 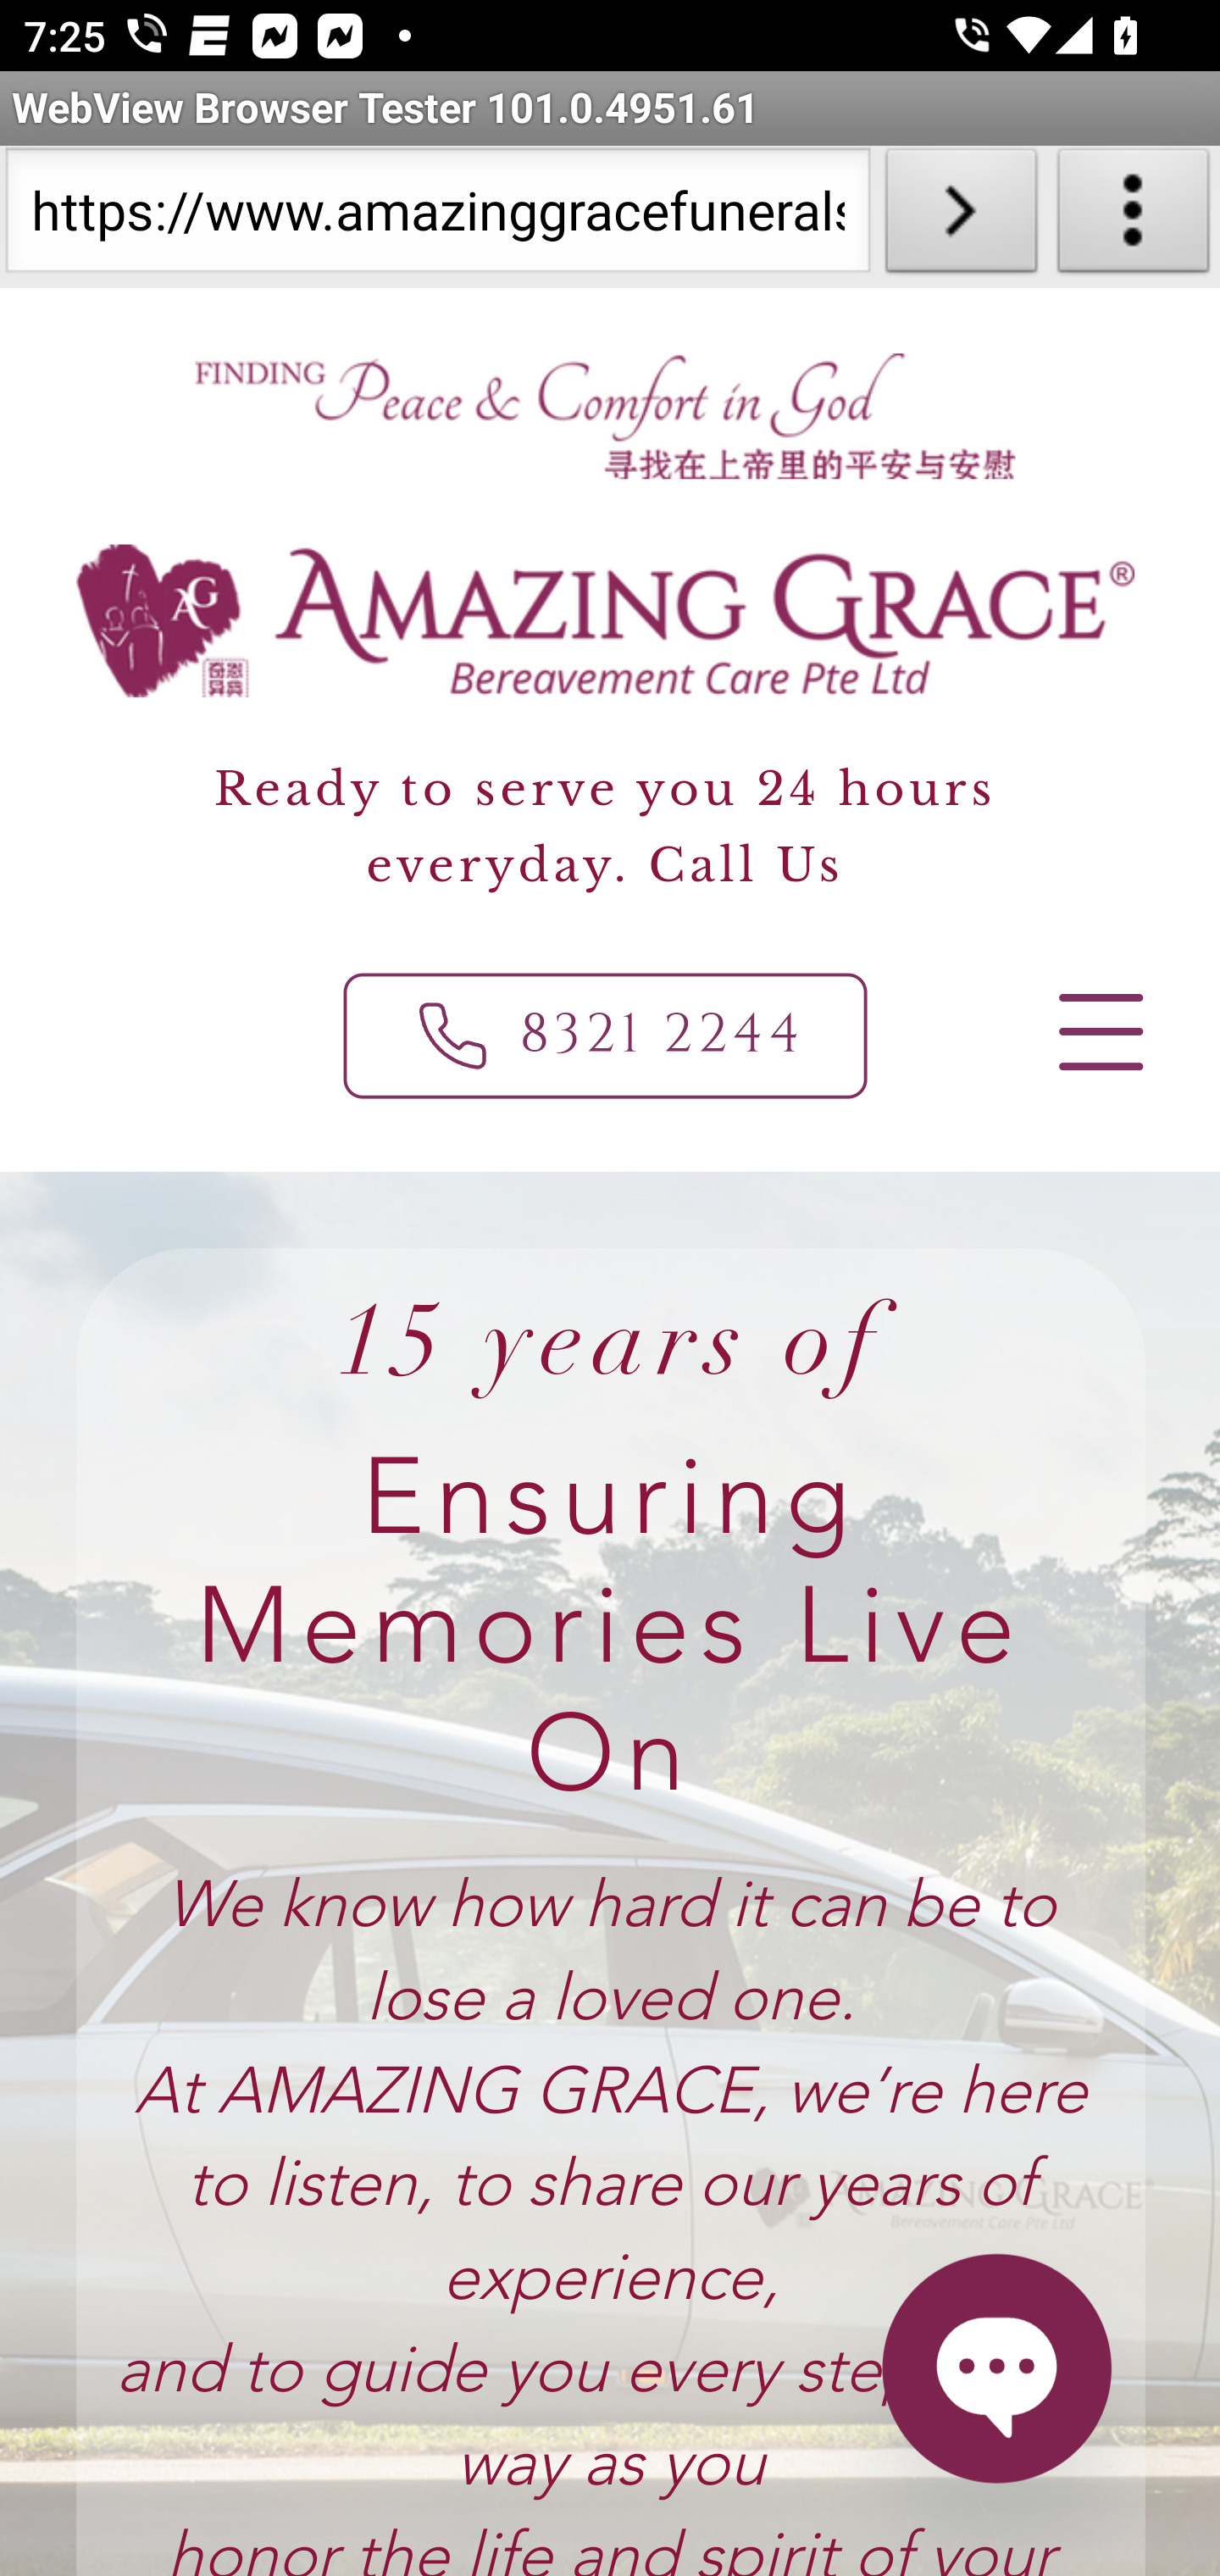 I want to click on Load URL, so click(x=961, y=217).